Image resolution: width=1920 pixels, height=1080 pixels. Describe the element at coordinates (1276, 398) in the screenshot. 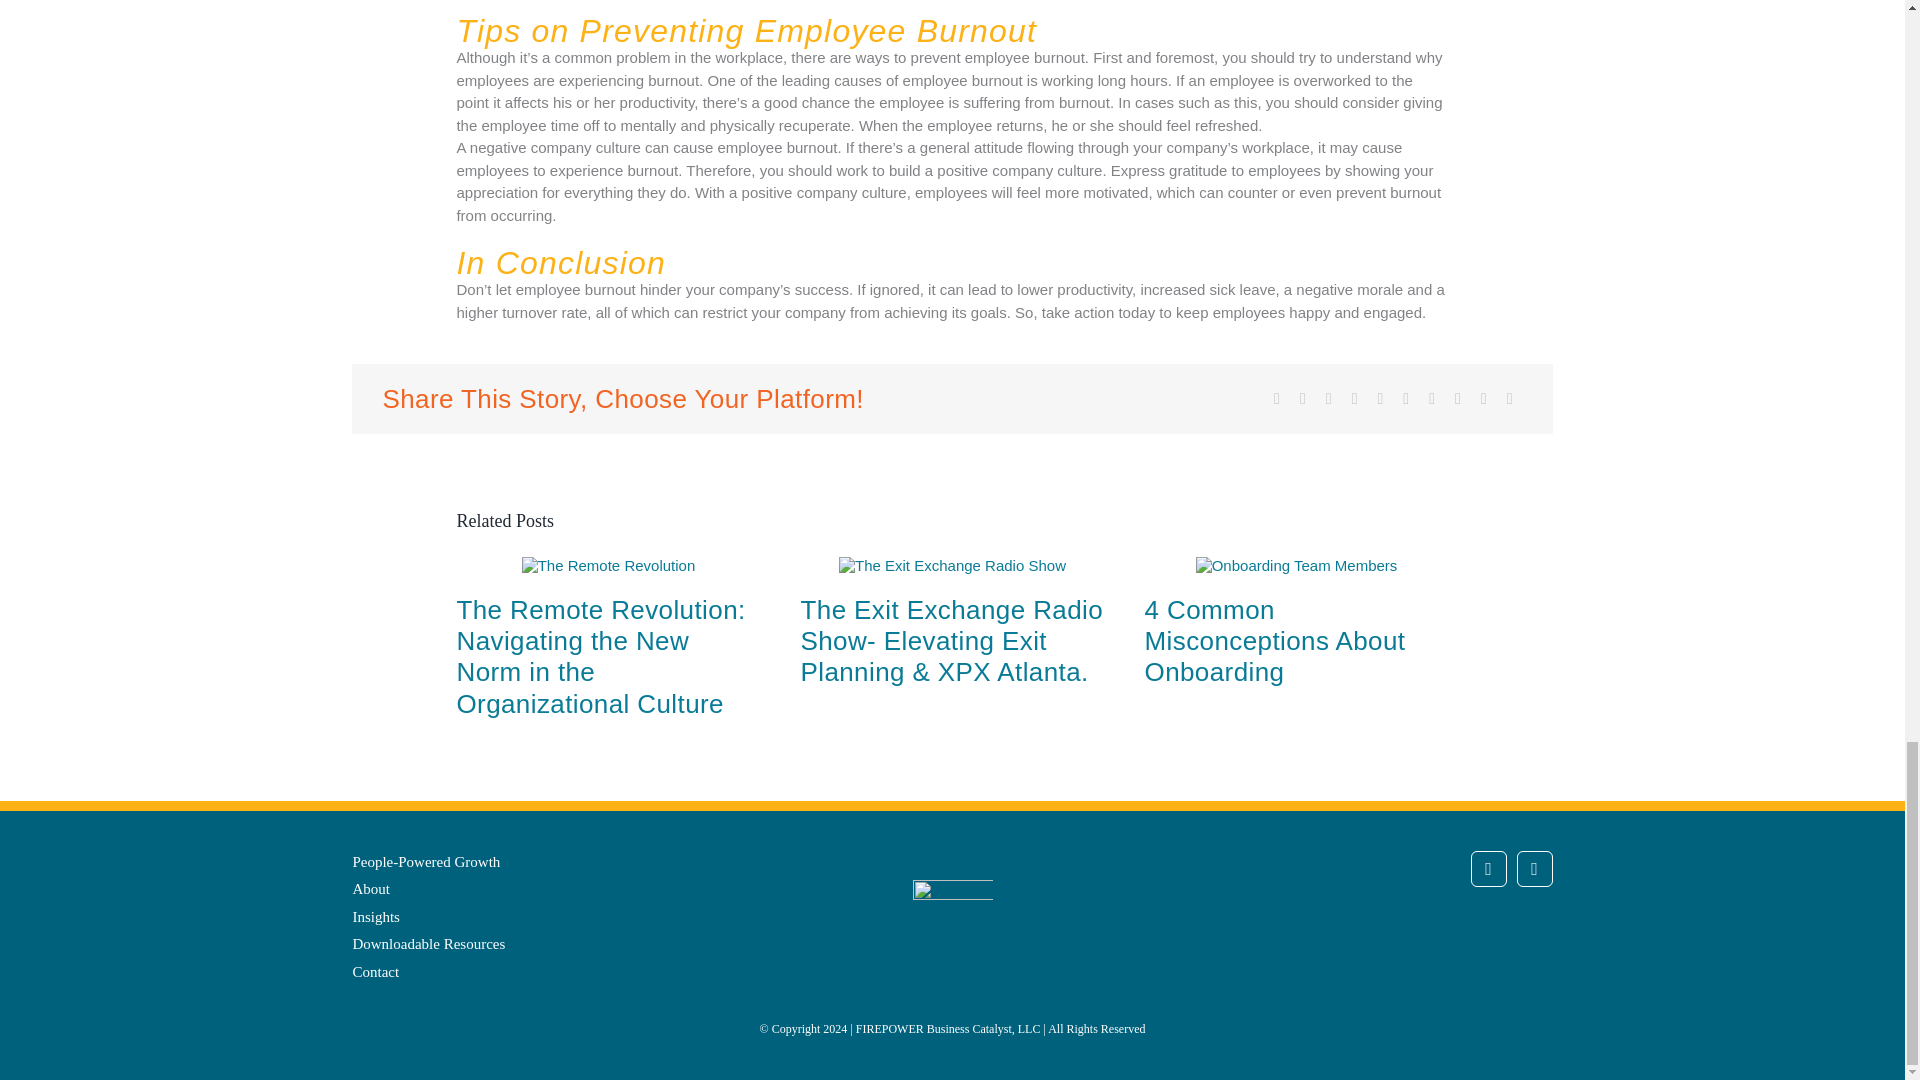

I see `Facebook` at that location.